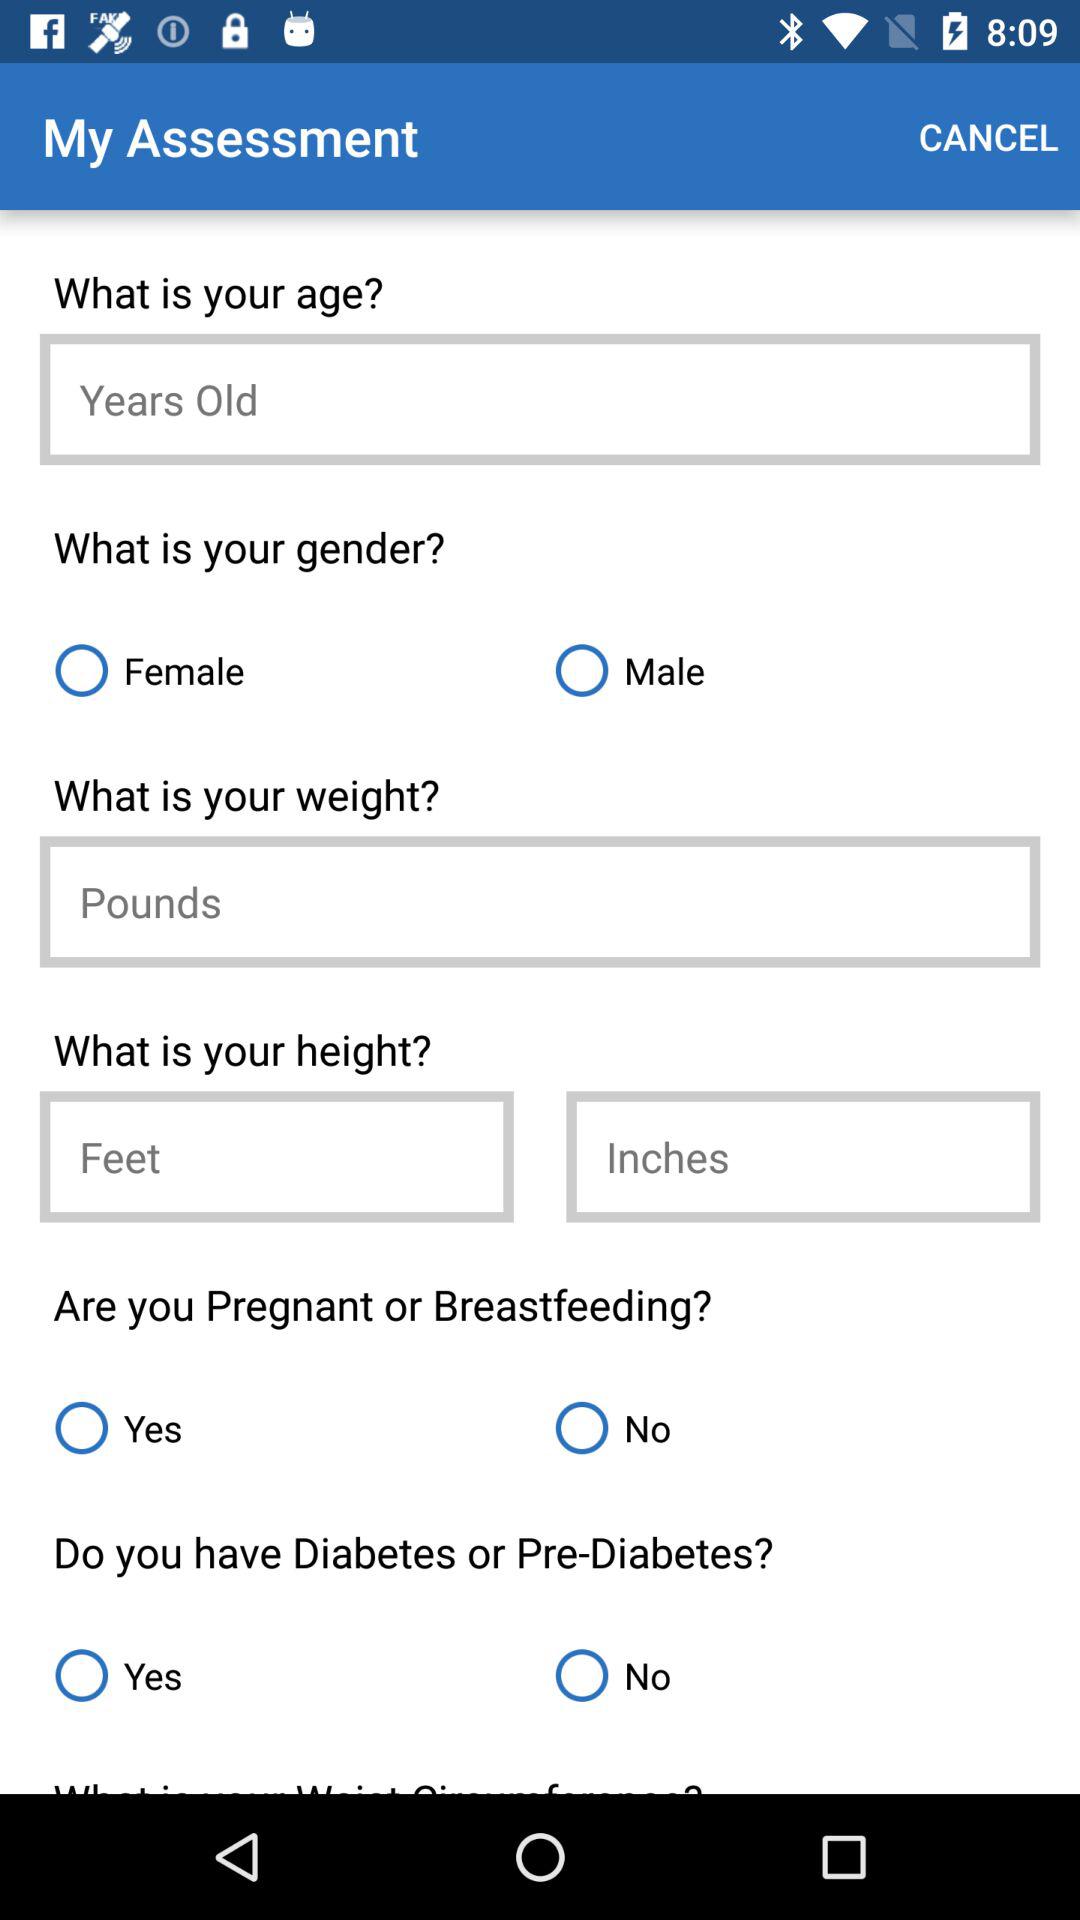 The width and height of the screenshot is (1080, 1920). What do you see at coordinates (803, 1156) in the screenshot?
I see `type inches` at bounding box center [803, 1156].